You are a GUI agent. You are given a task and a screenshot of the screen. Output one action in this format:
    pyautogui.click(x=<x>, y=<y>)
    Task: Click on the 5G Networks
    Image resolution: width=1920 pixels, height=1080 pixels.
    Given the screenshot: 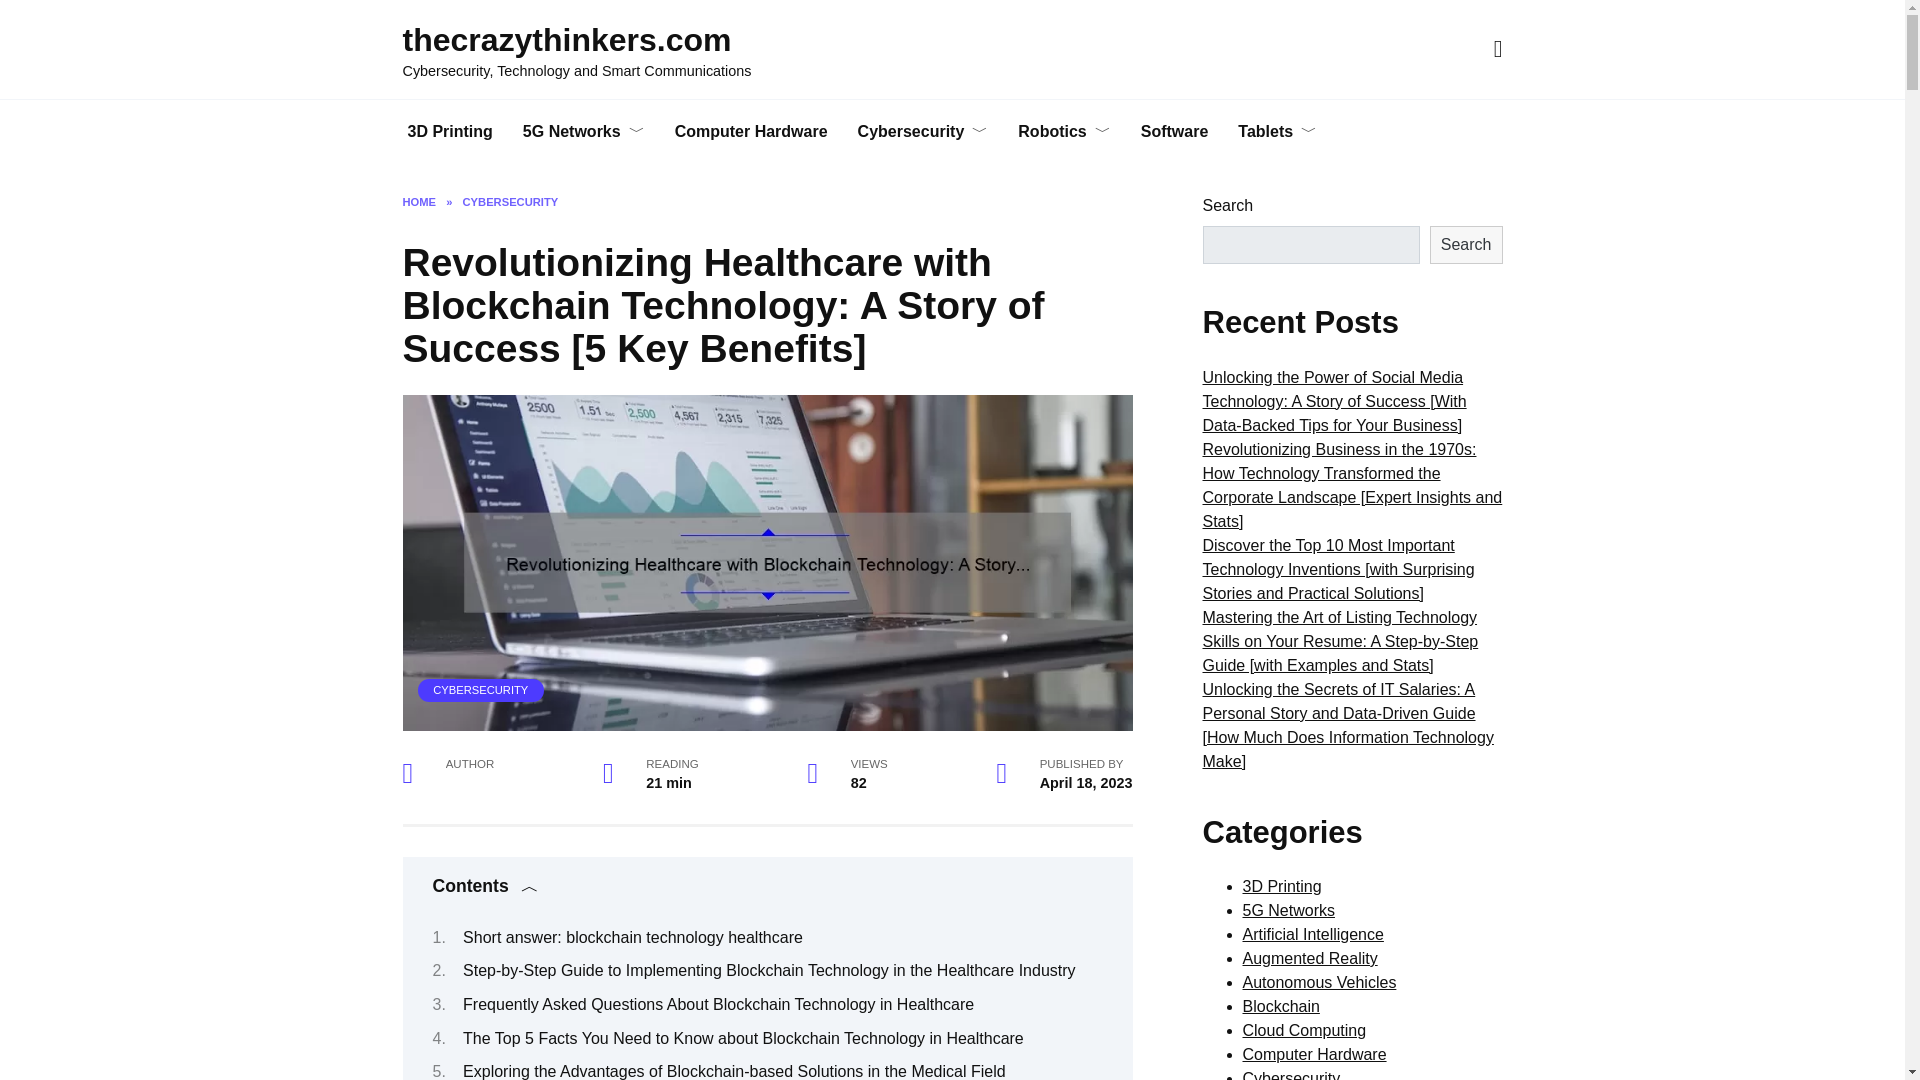 What is the action you would take?
    pyautogui.click(x=584, y=132)
    